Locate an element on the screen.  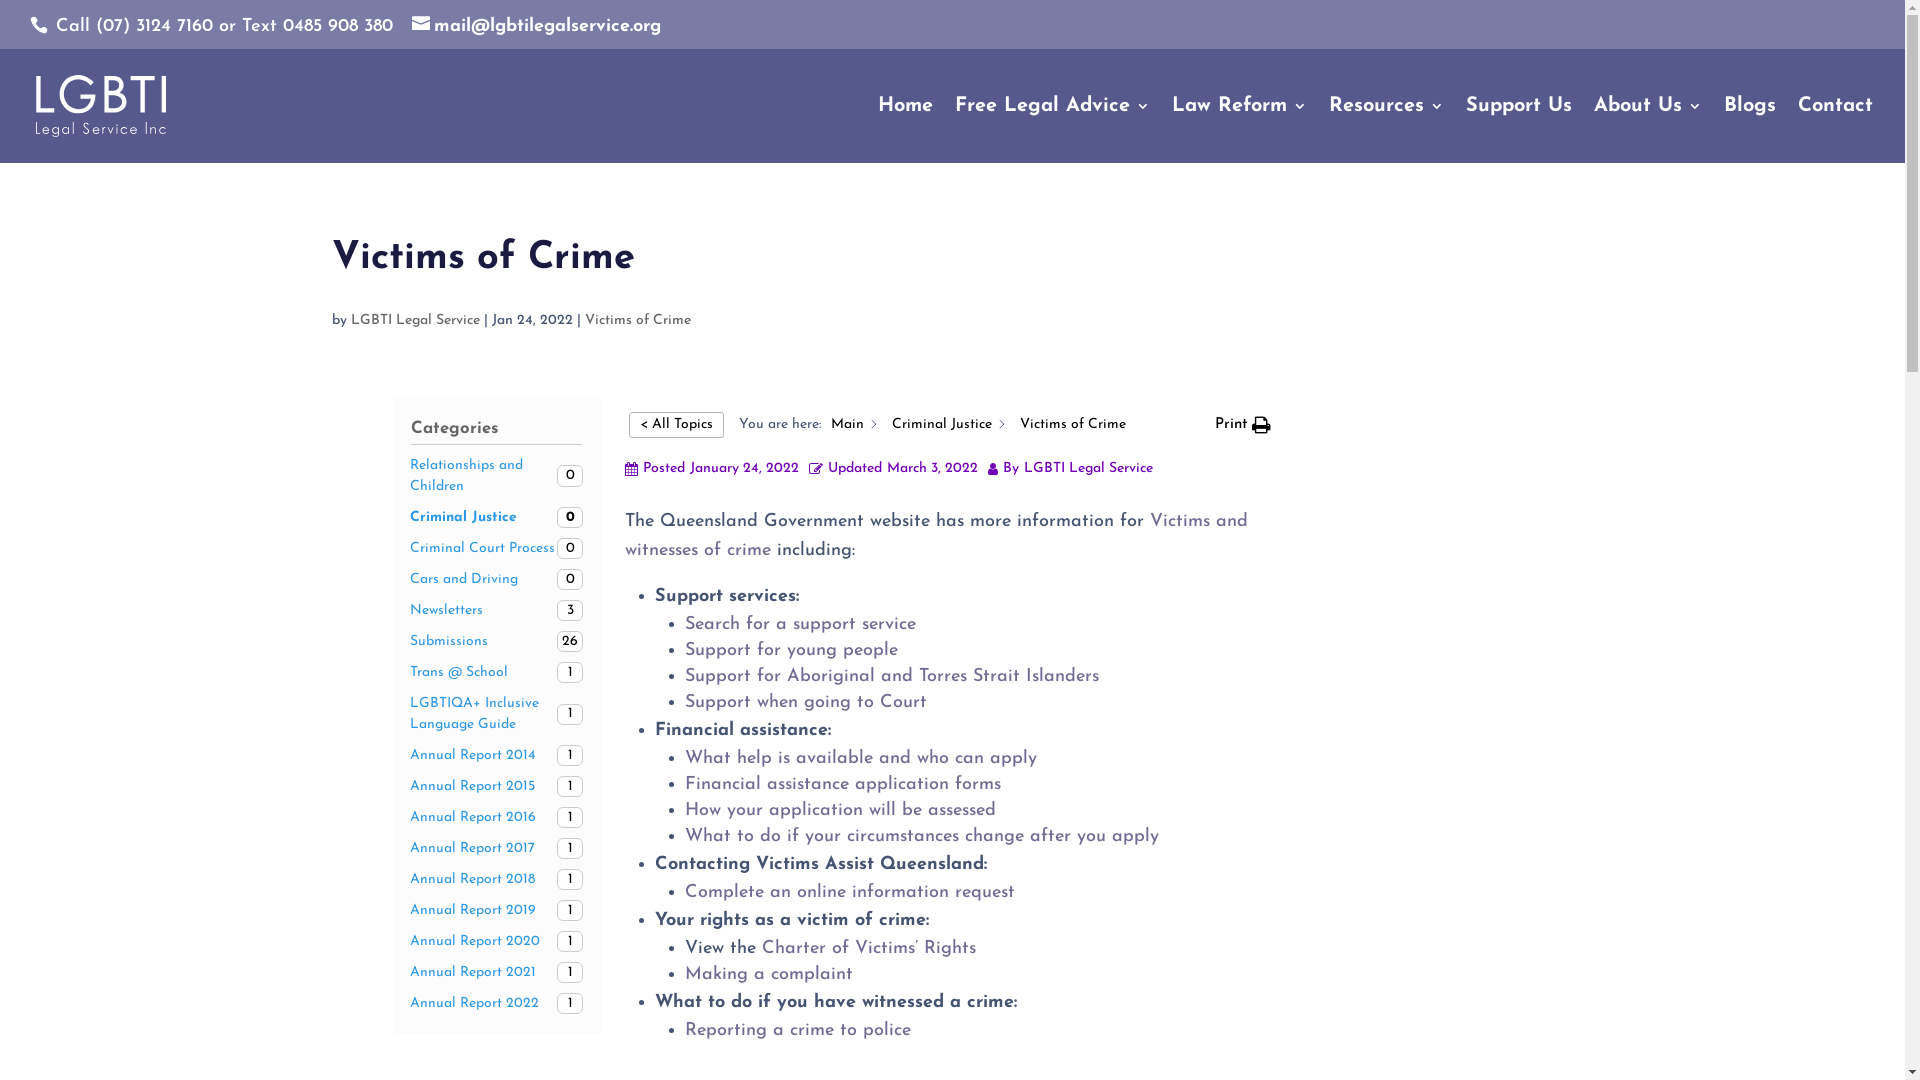
Blogs is located at coordinates (1750, 131).